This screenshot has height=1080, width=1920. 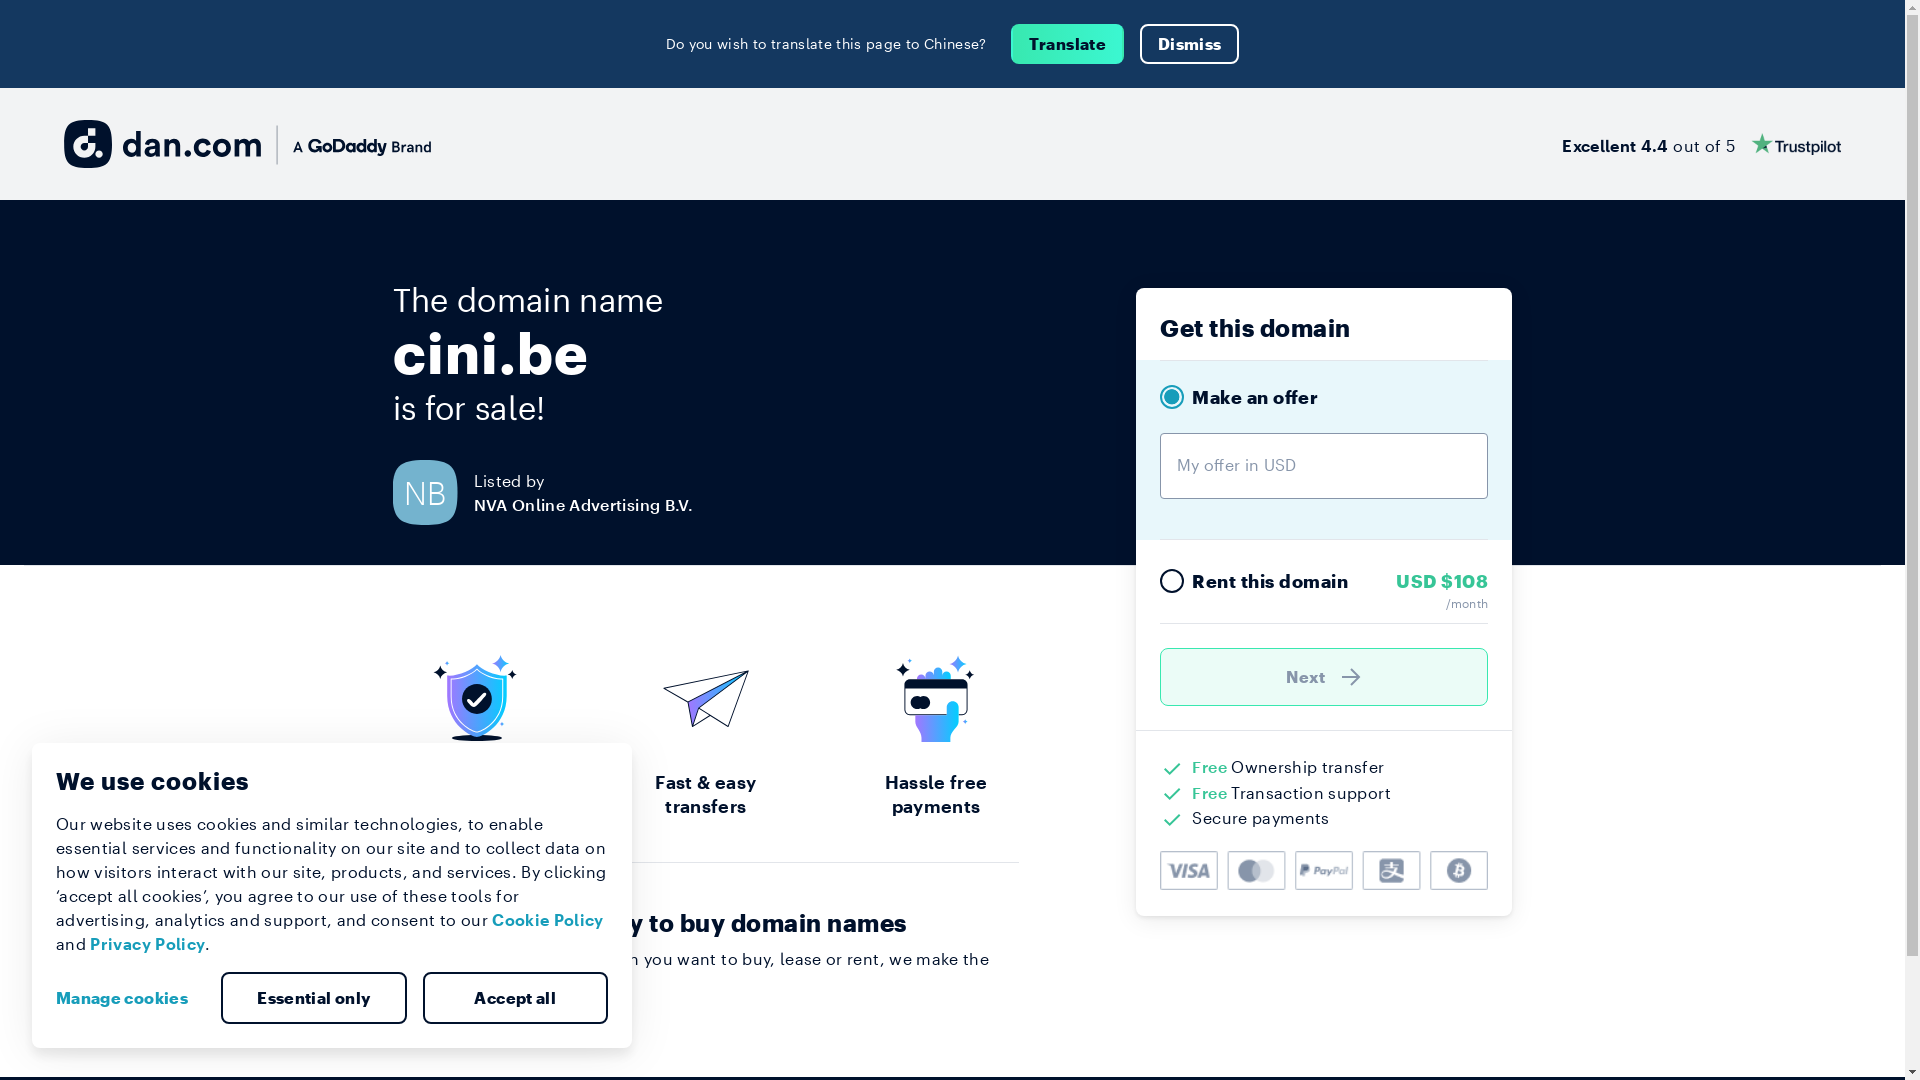 I want to click on Accept all, so click(x=515, y=998).